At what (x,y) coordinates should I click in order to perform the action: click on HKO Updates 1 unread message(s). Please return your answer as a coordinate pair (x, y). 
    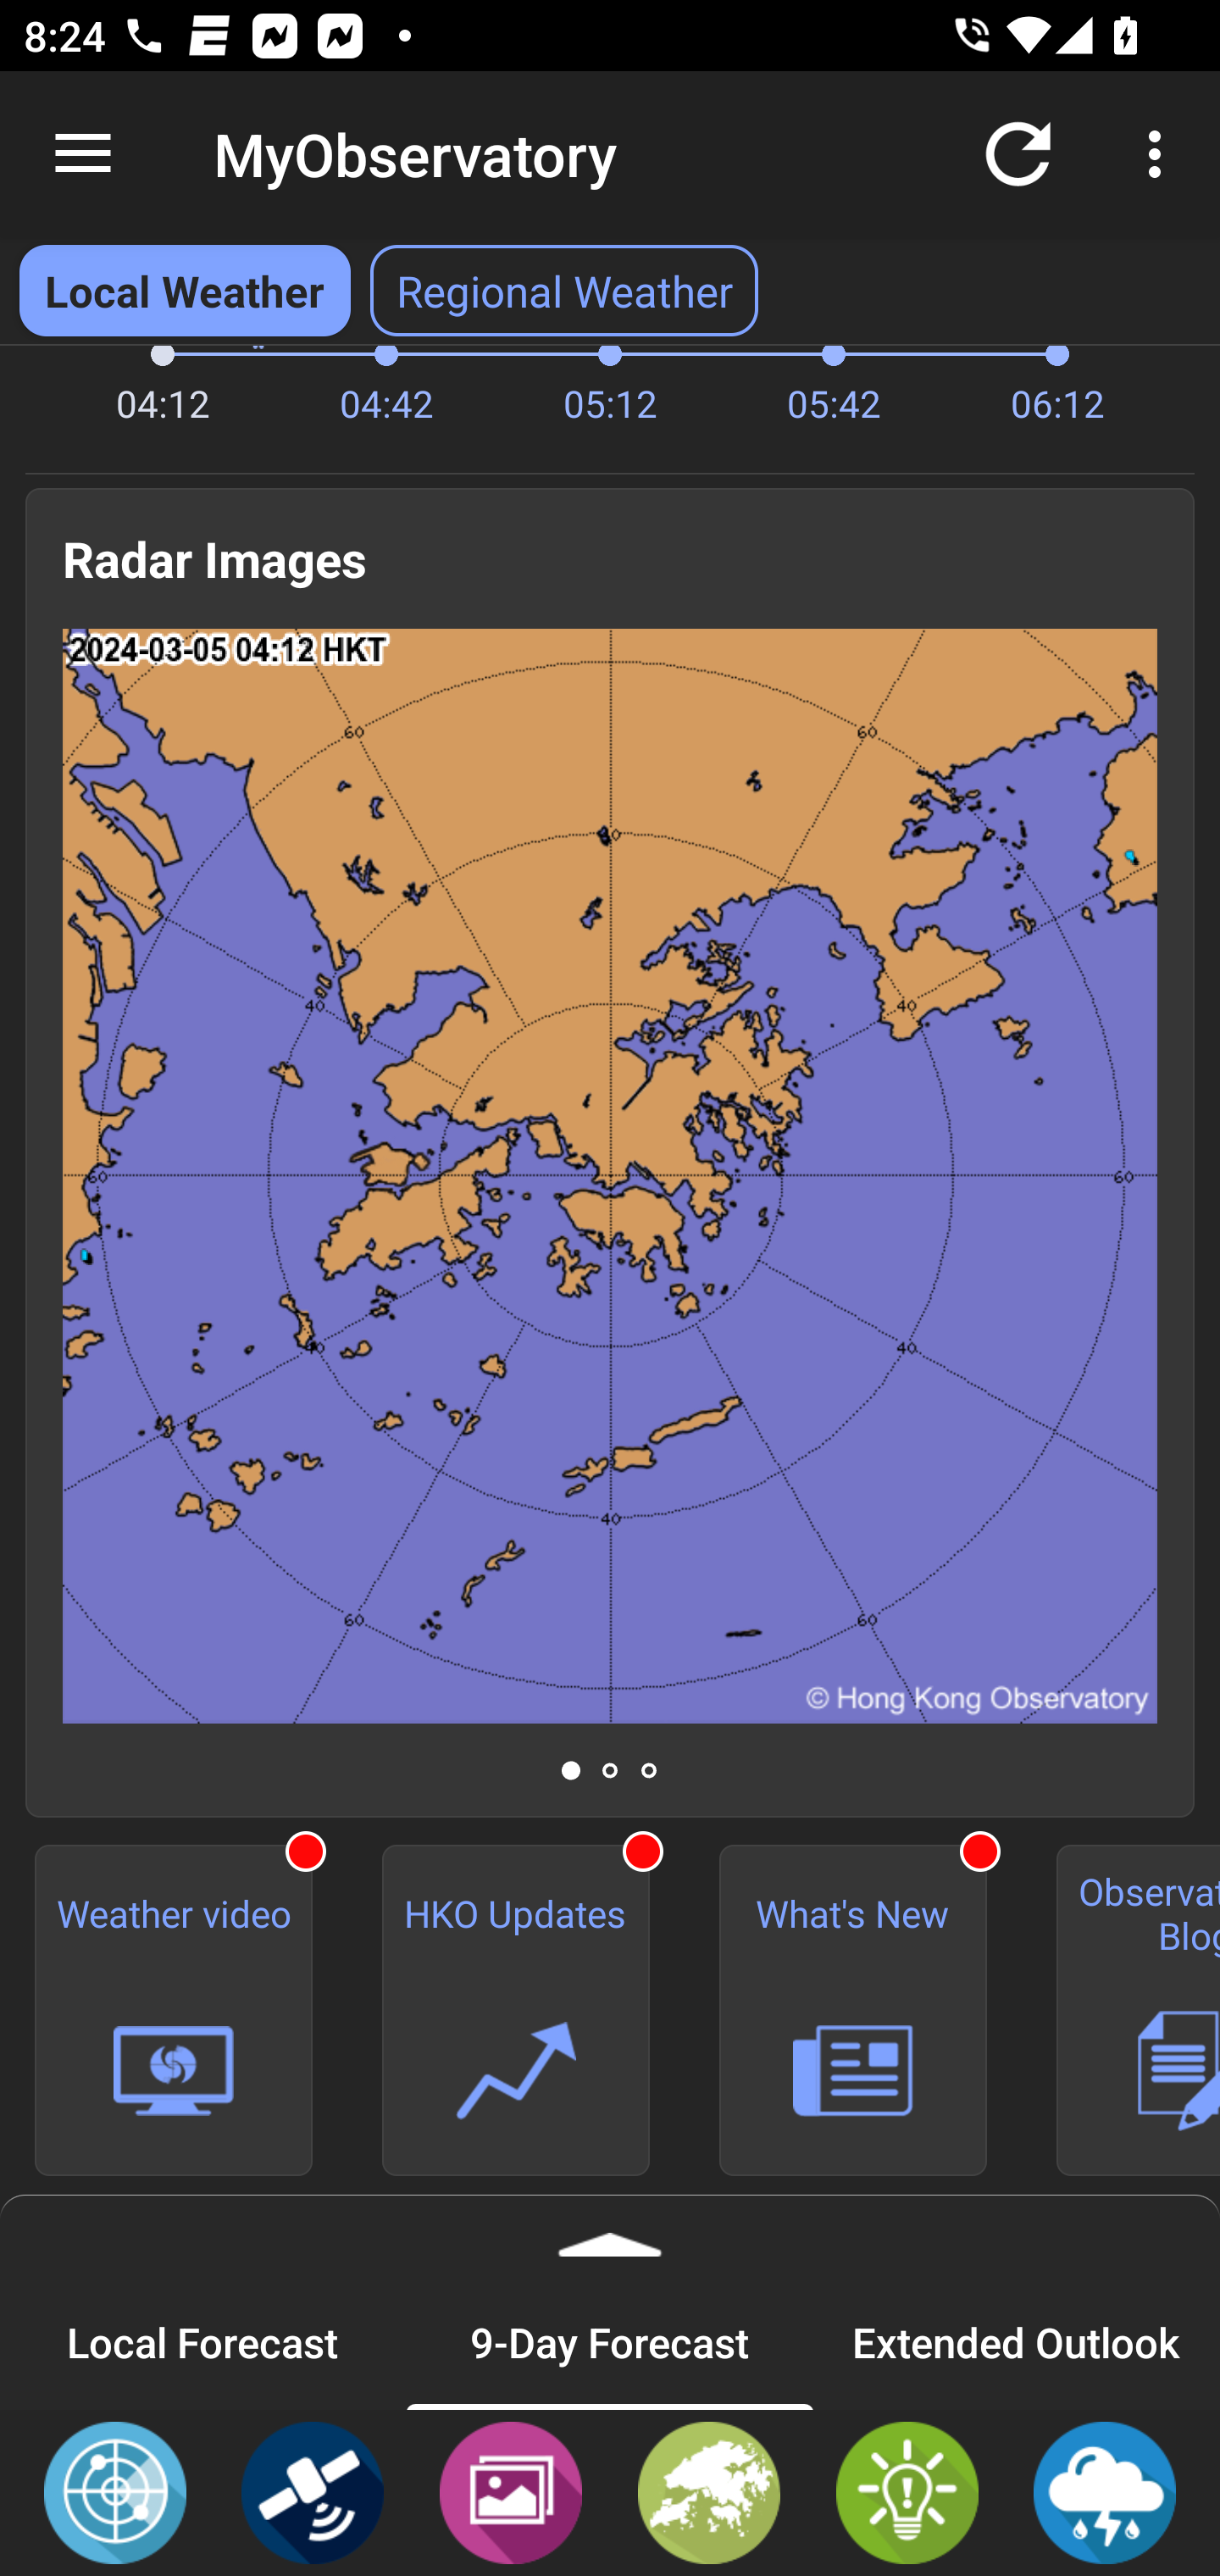
    Looking at the image, I should click on (515, 2010).